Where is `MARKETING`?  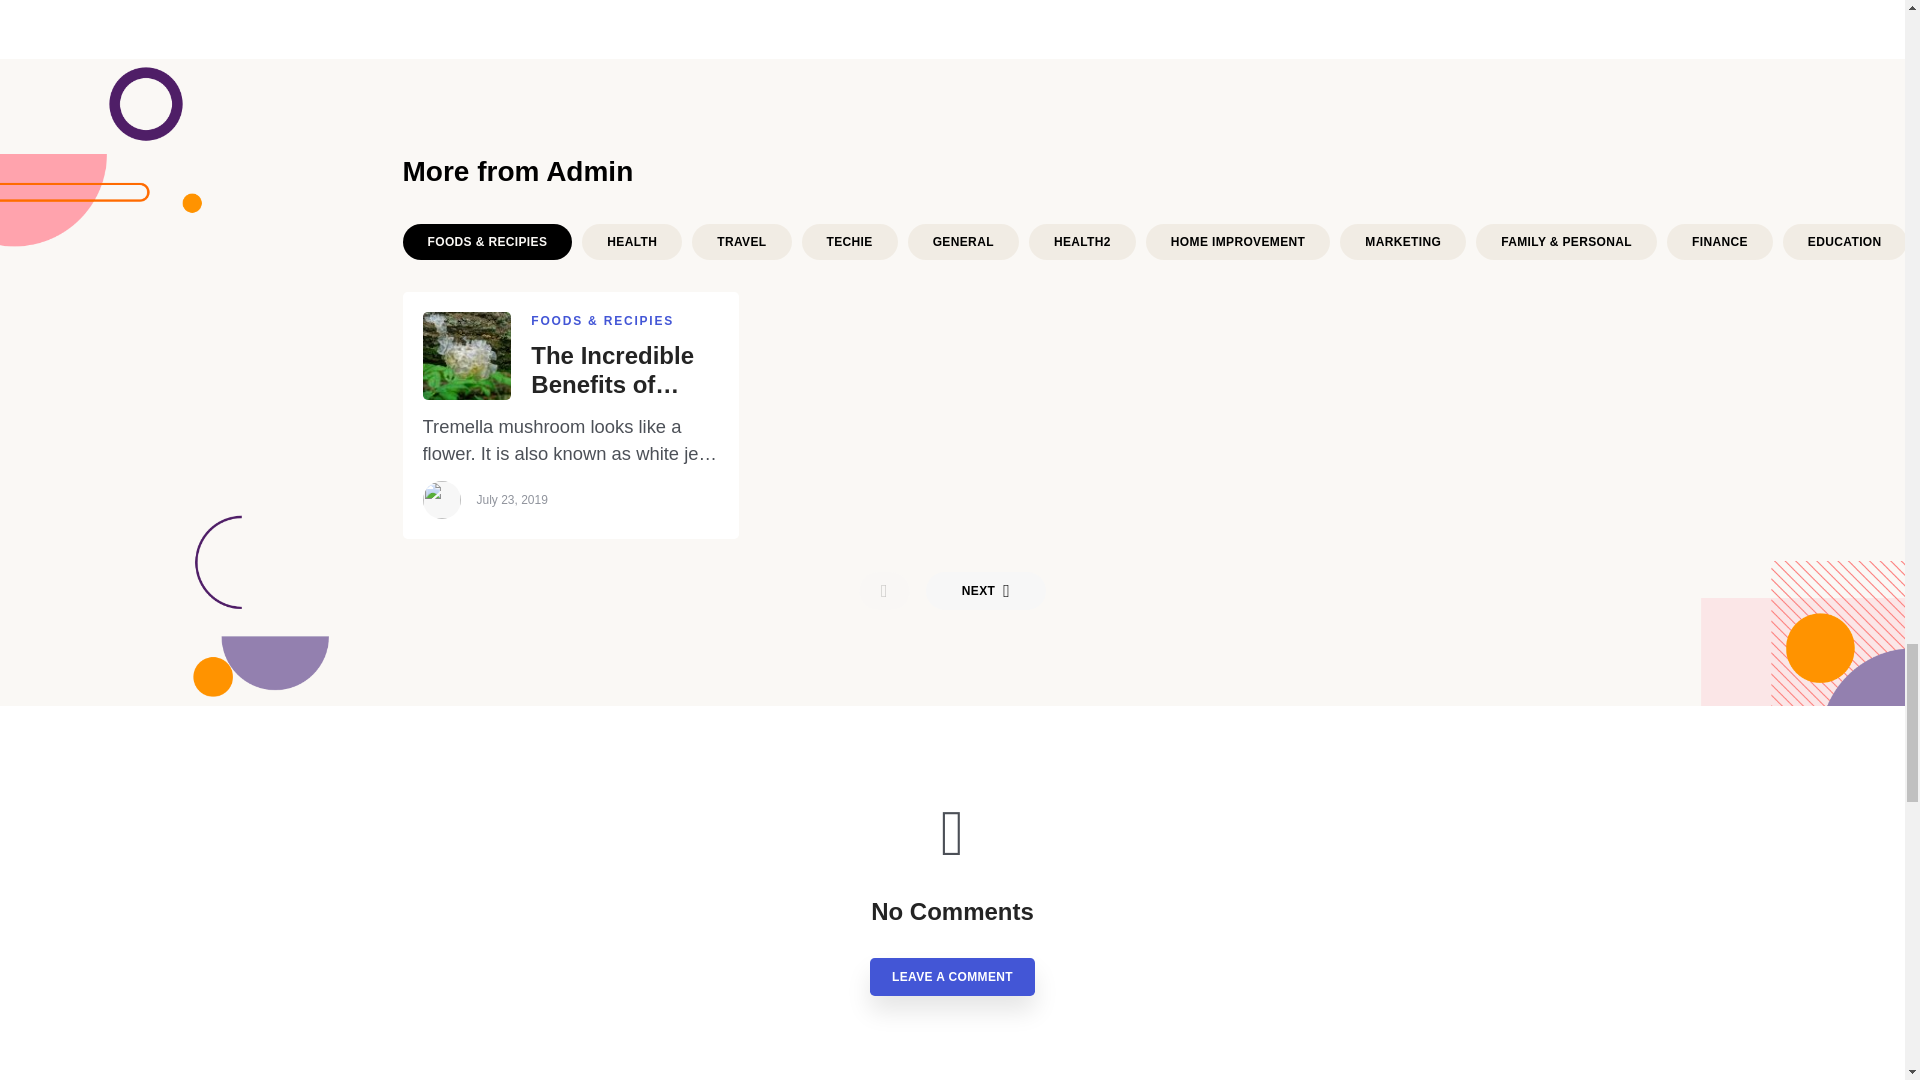
MARKETING is located at coordinates (1403, 242).